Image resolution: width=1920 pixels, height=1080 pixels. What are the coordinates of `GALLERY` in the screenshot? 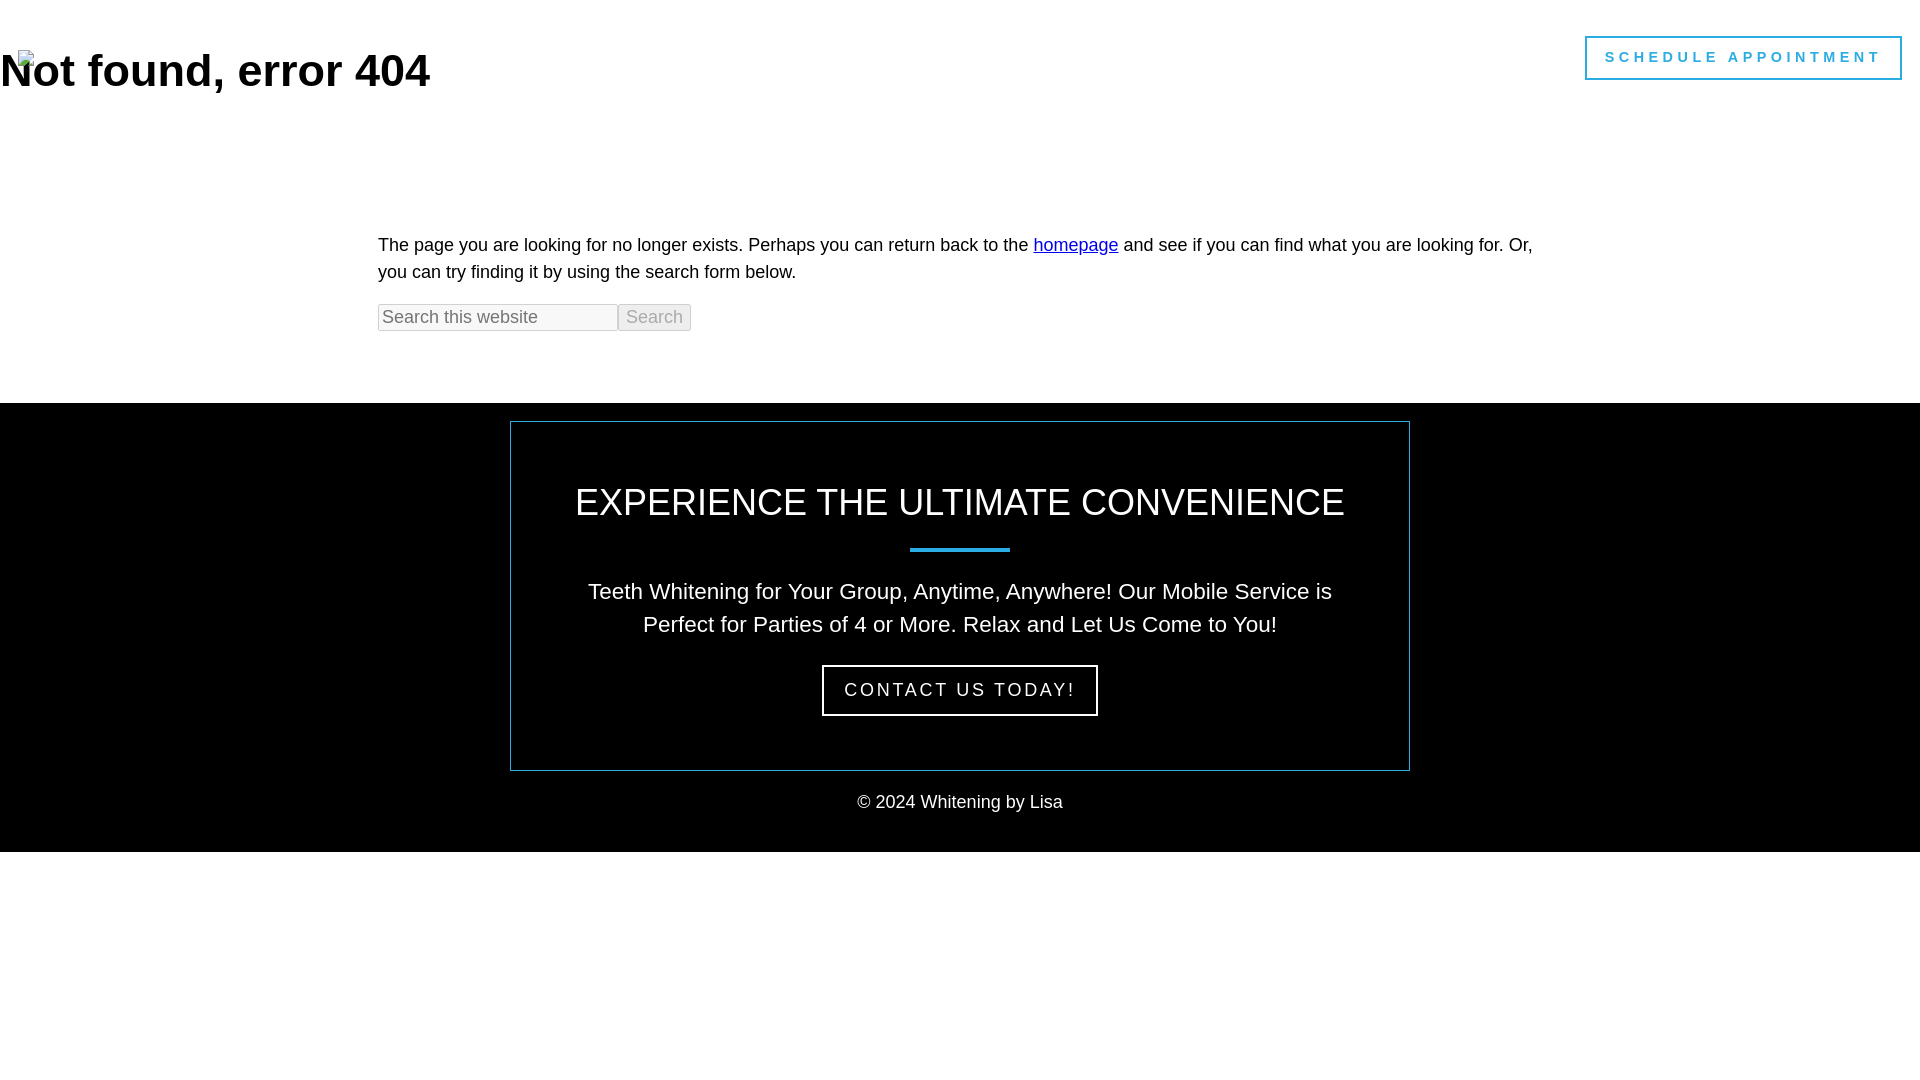 It's located at (1231, 57).